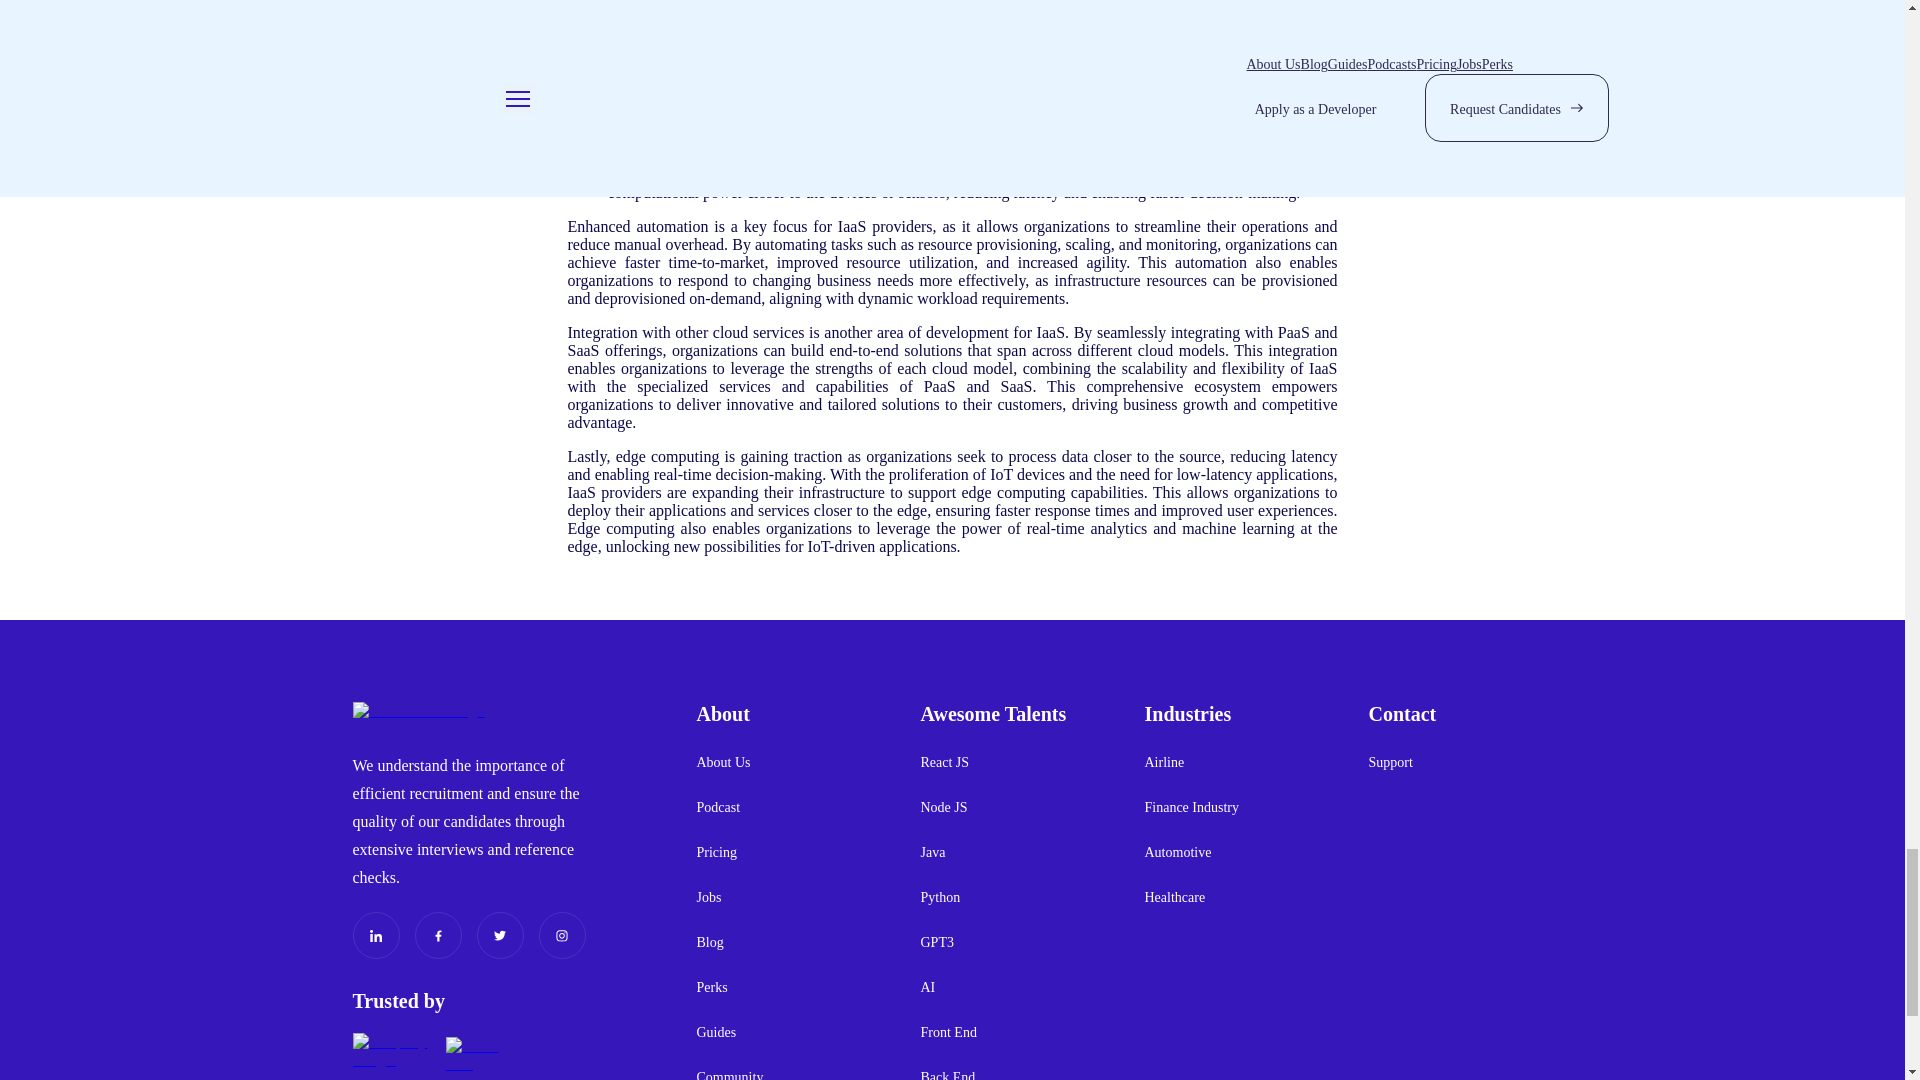 Image resolution: width=1920 pixels, height=1080 pixels. I want to click on Guides, so click(715, 1032).